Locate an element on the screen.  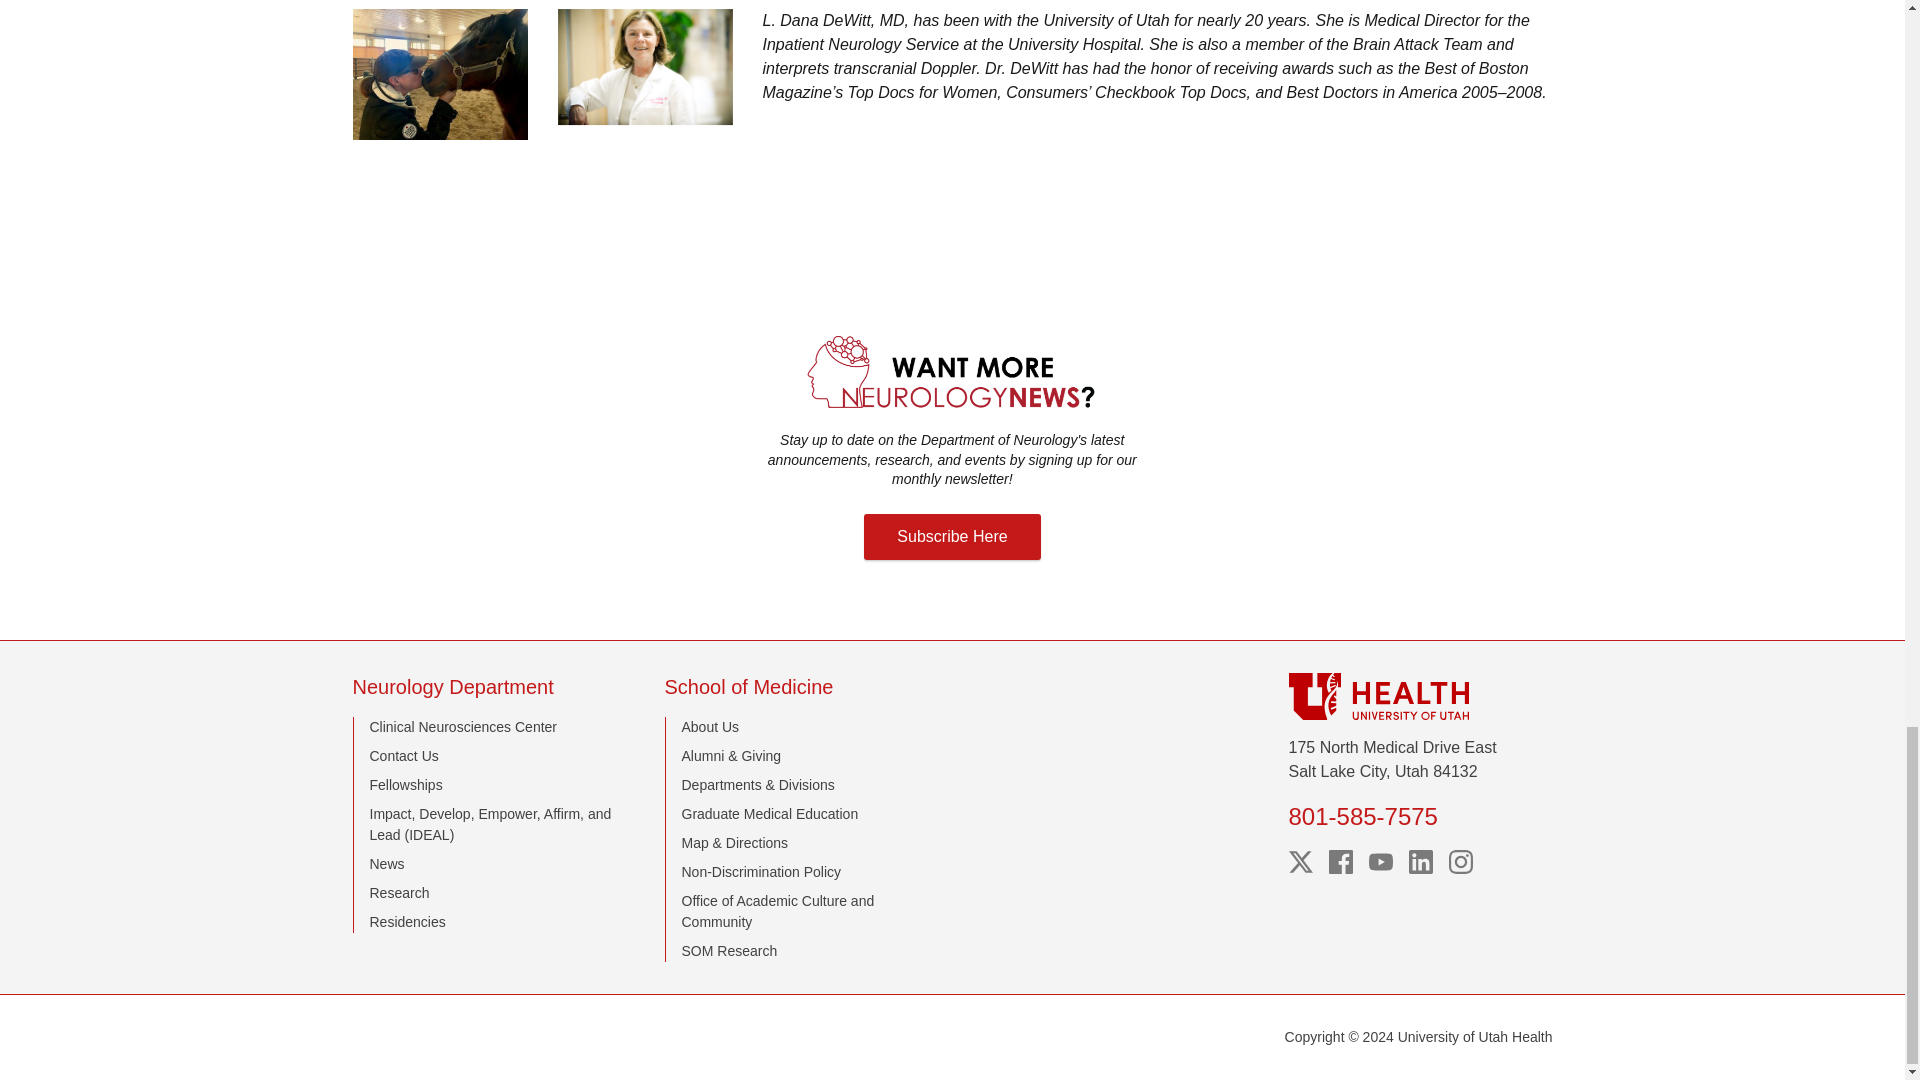
Graduate Medical Education is located at coordinates (770, 813).